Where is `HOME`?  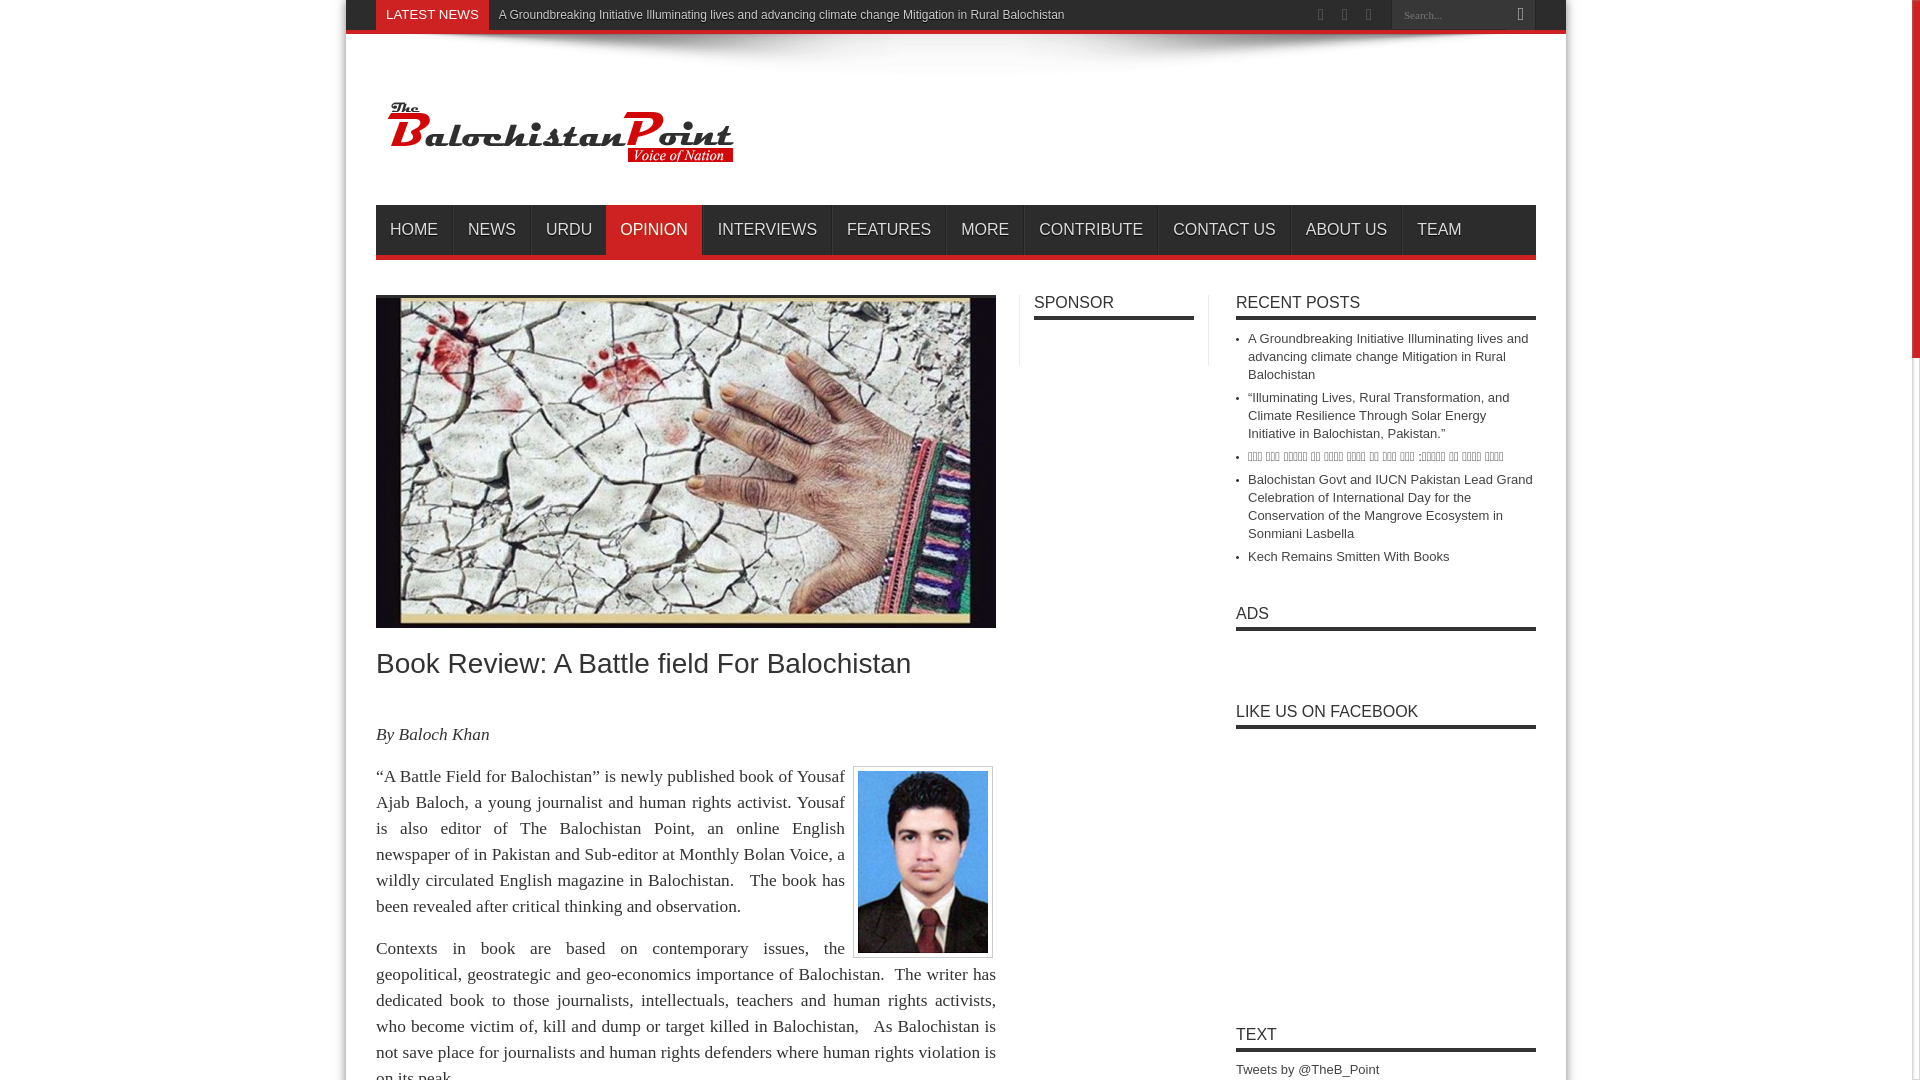 HOME is located at coordinates (414, 230).